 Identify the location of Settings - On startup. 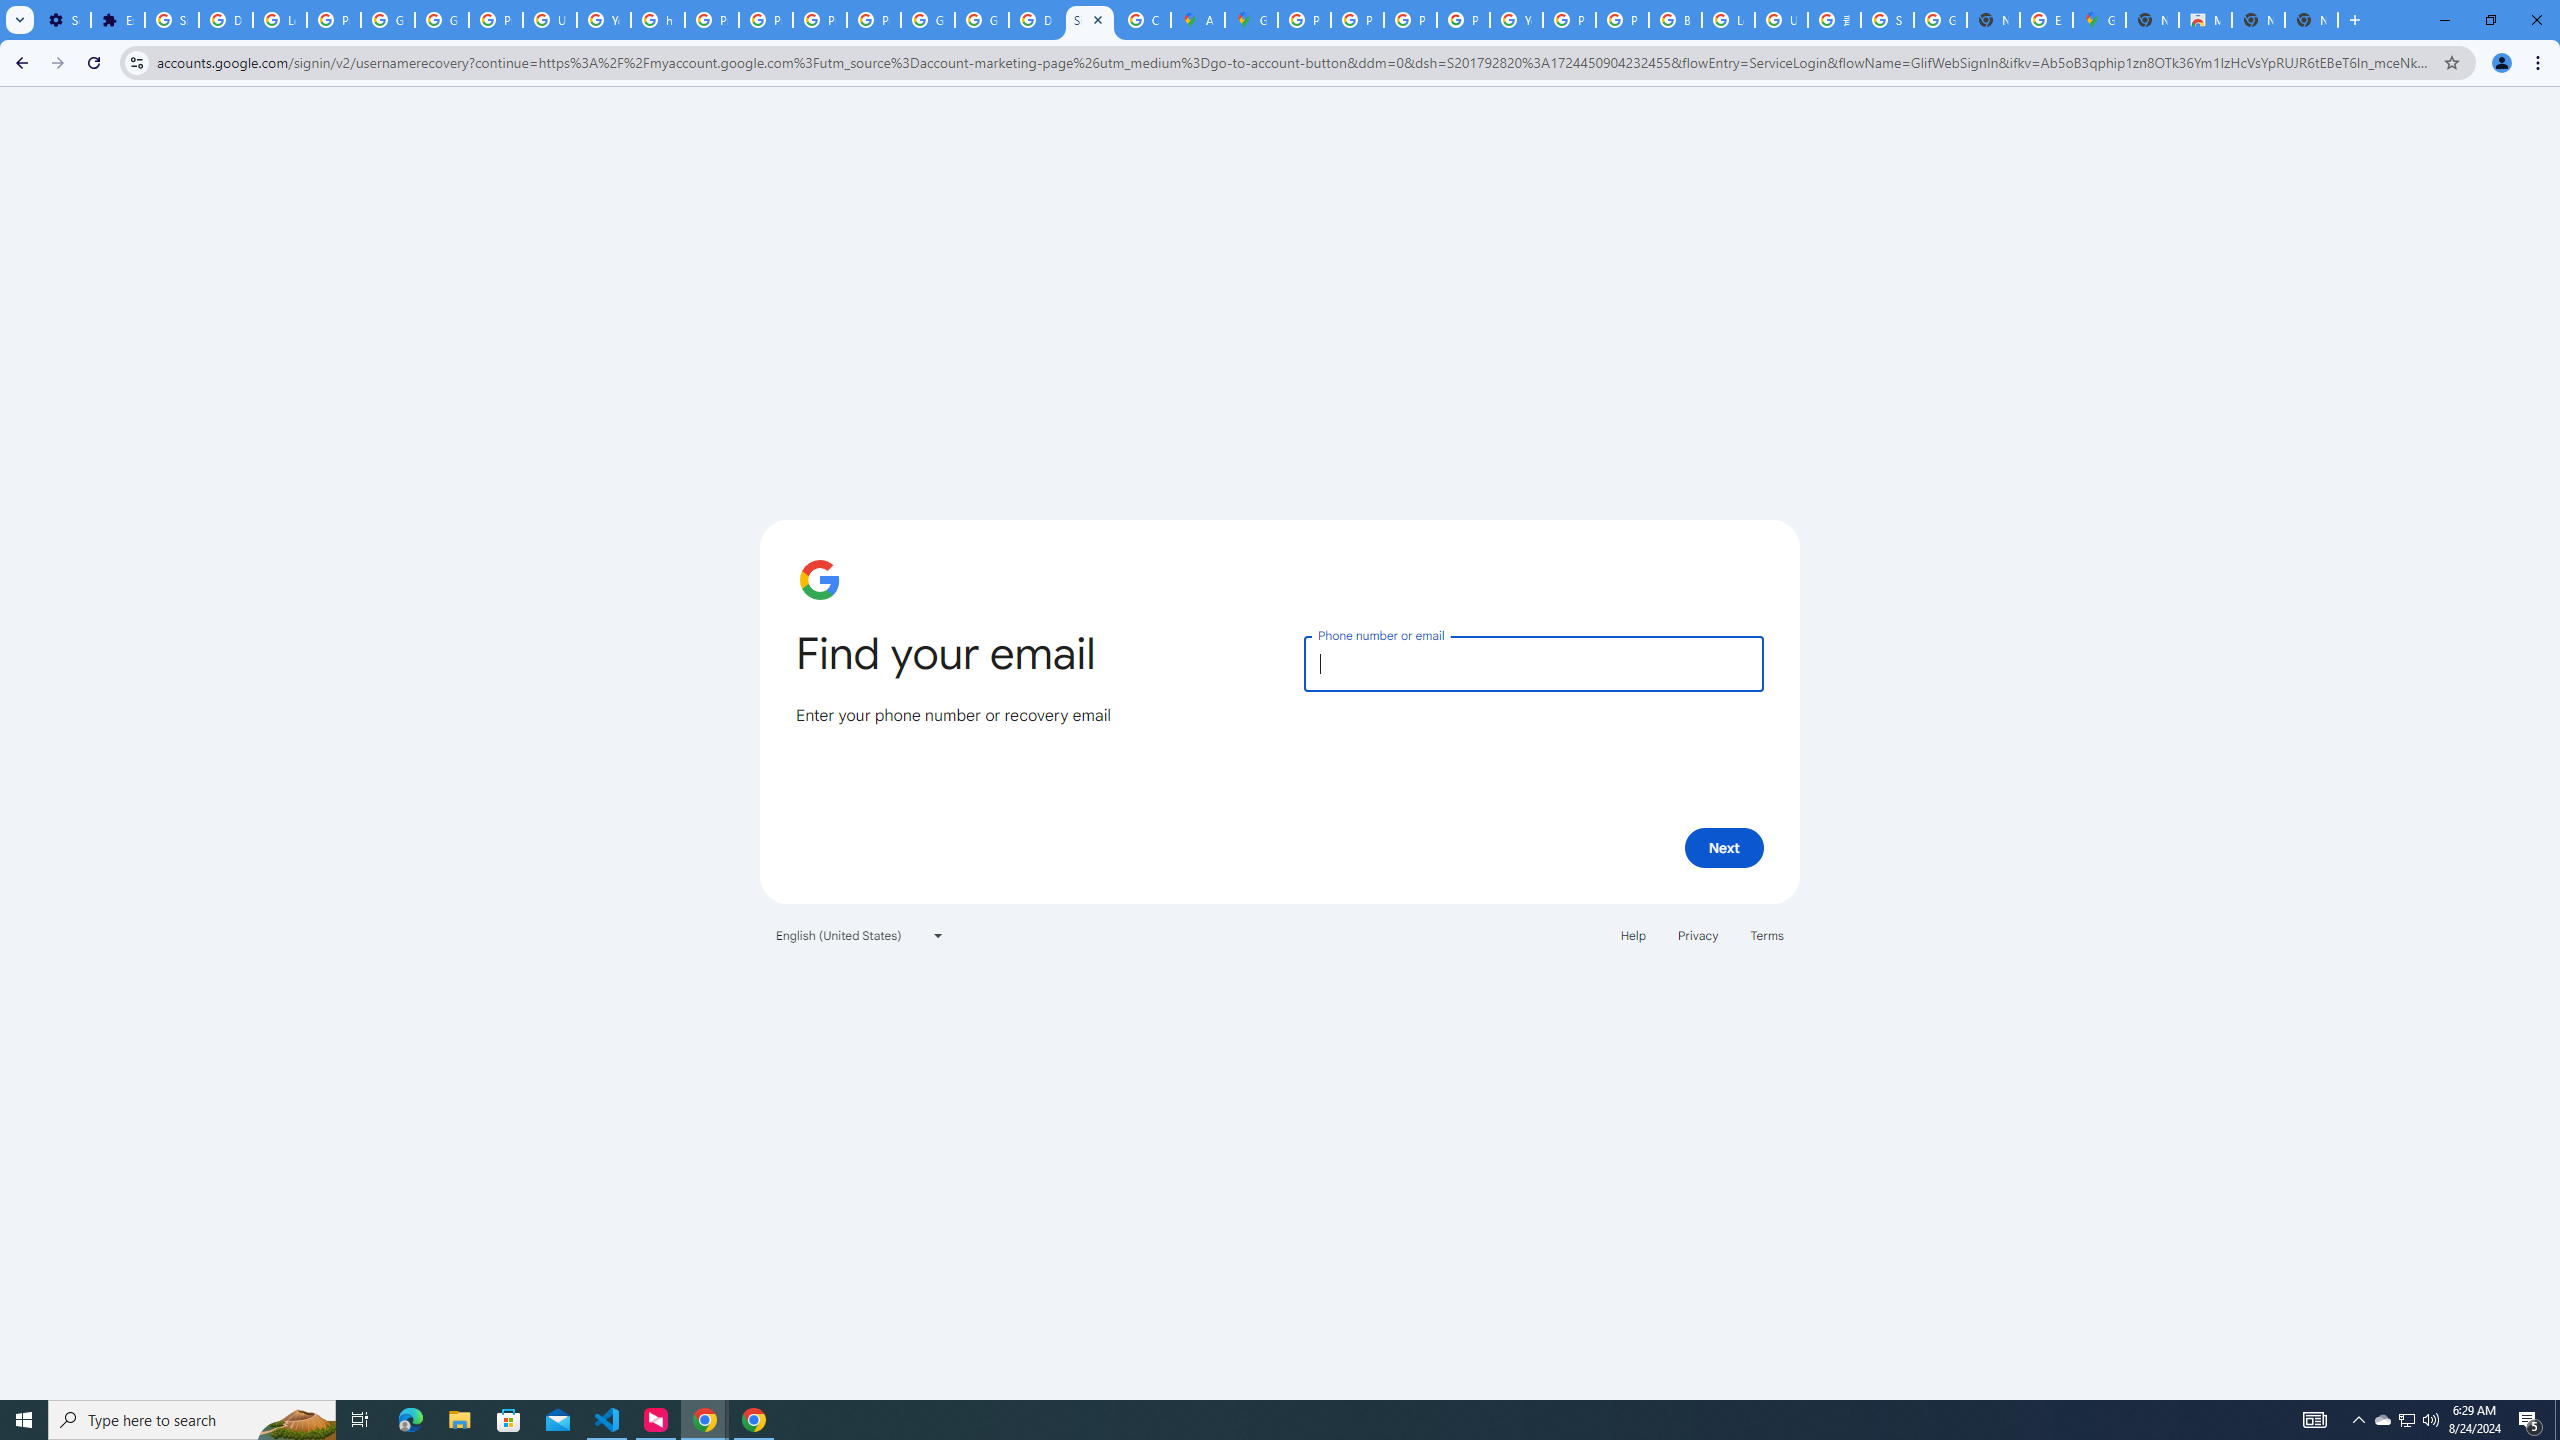
(64, 20).